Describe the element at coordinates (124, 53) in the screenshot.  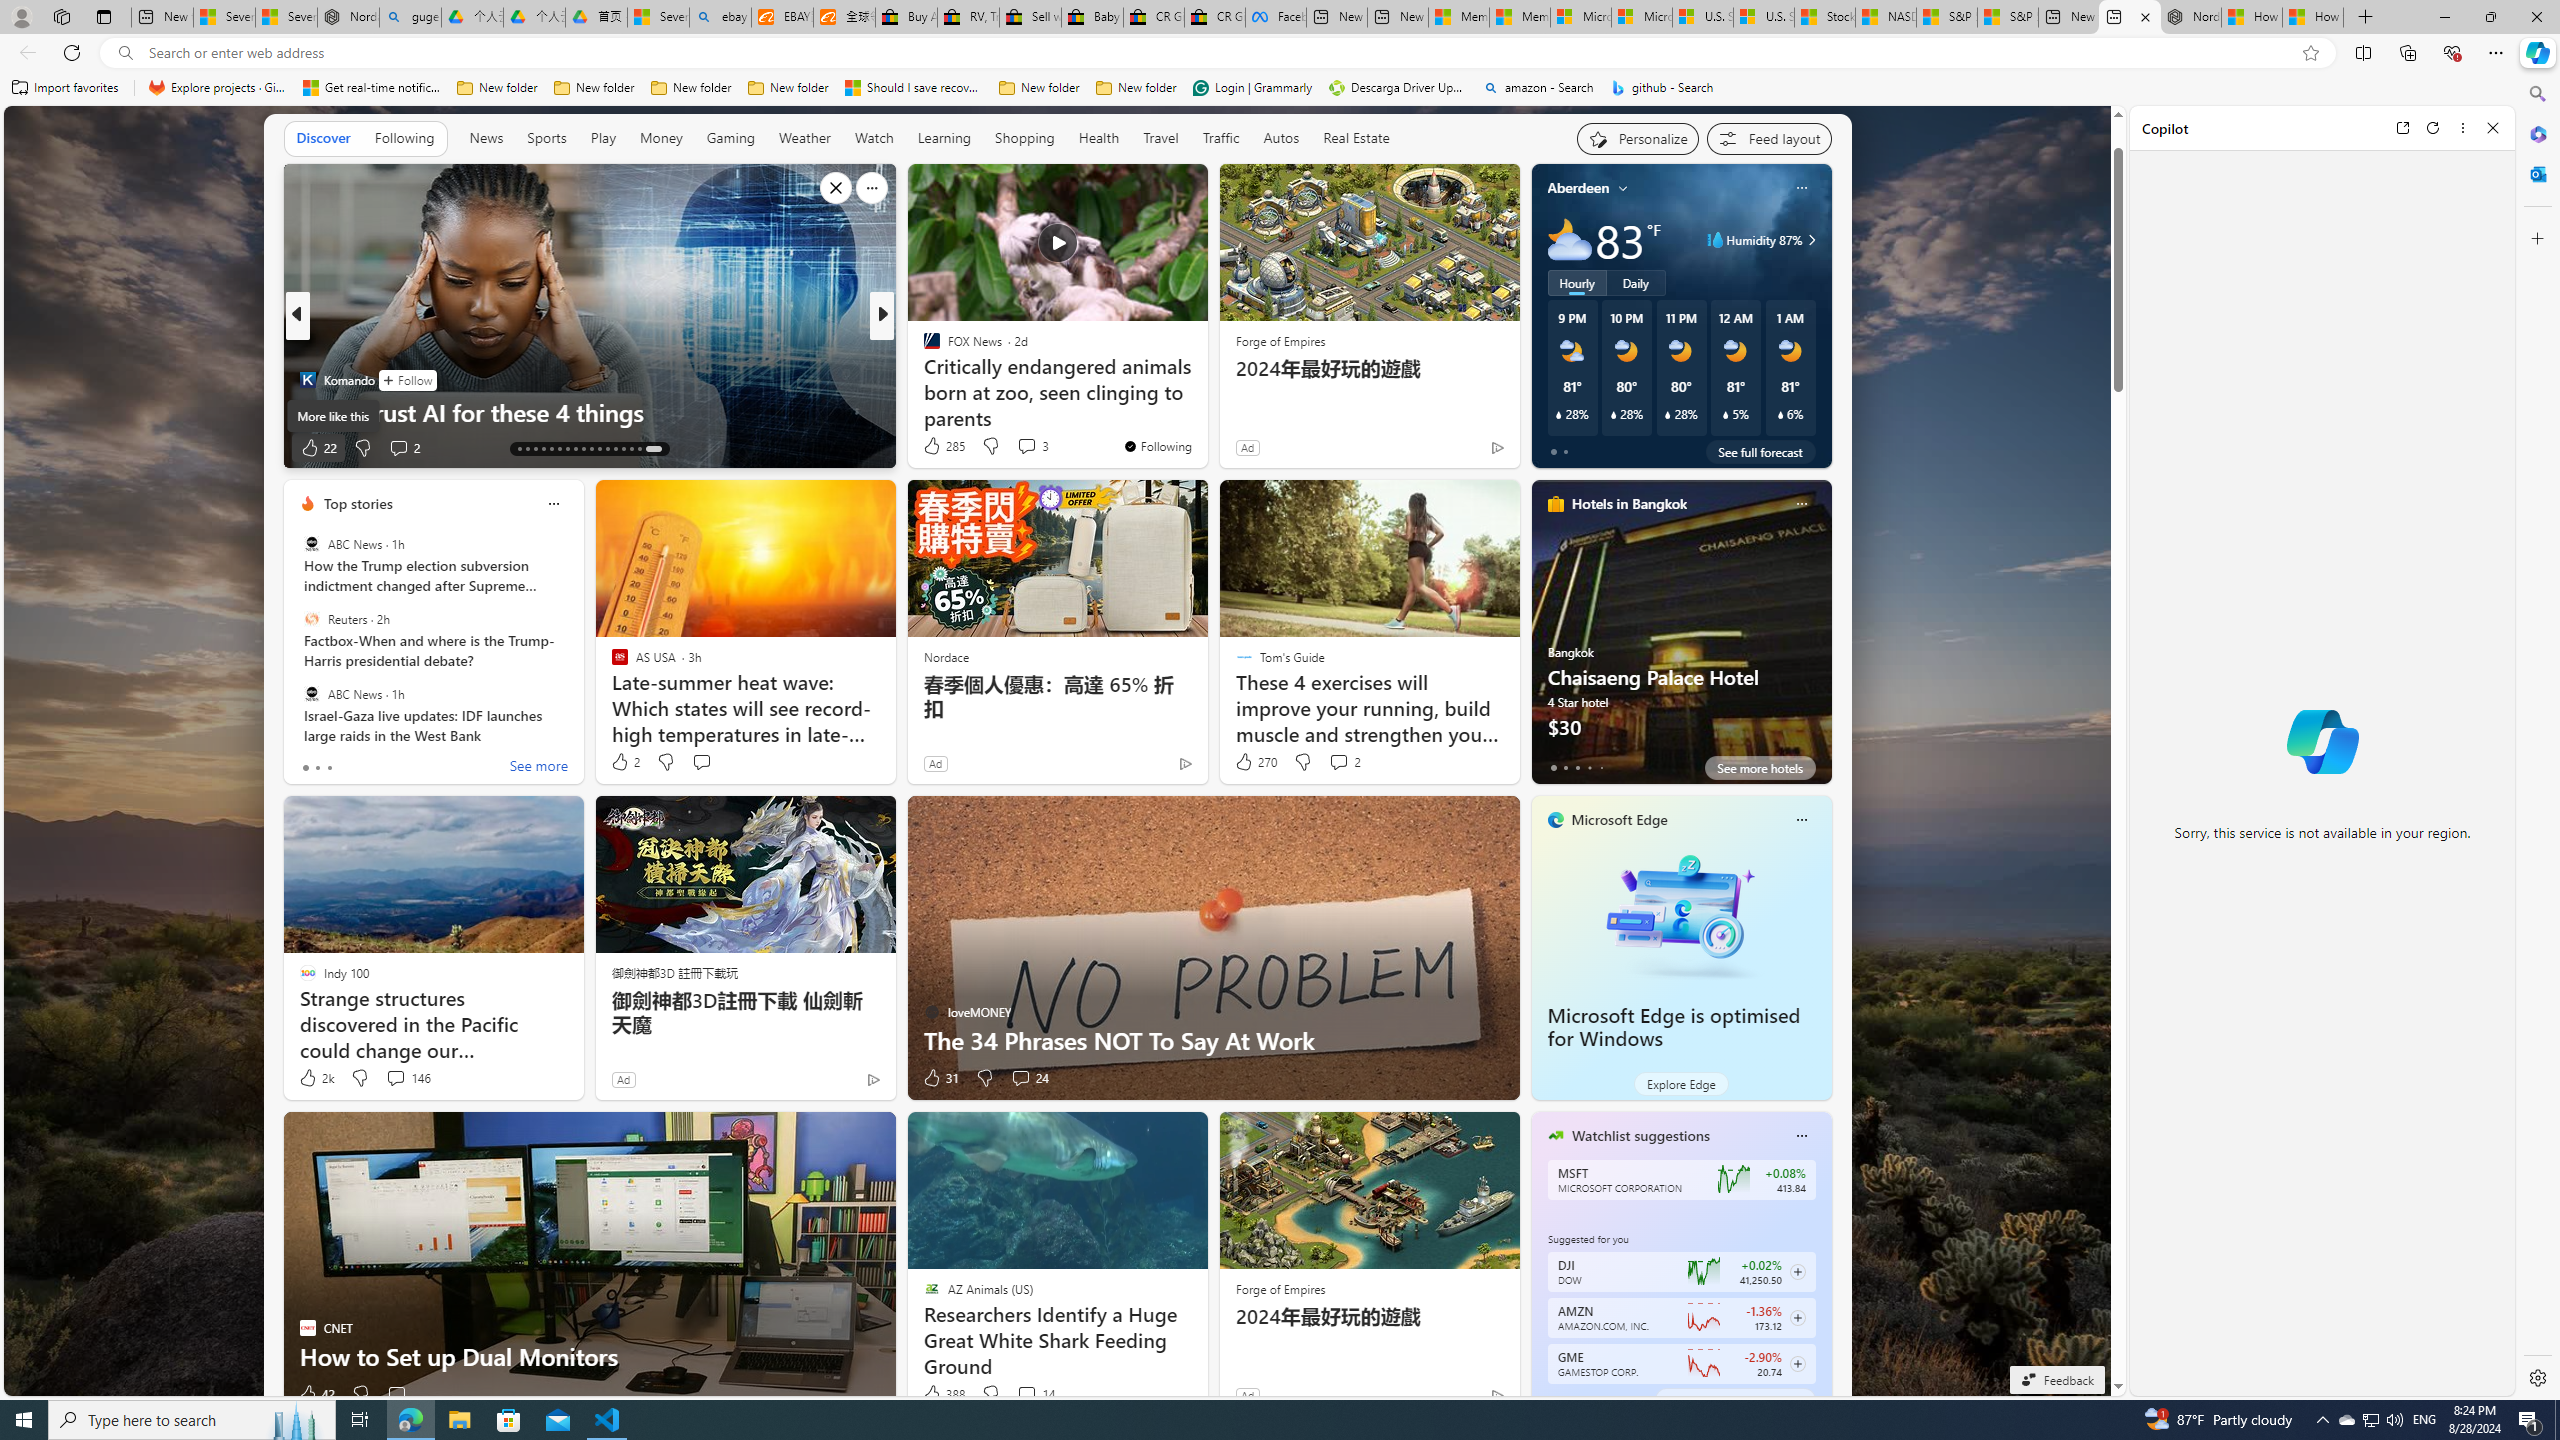
I see `Search icon` at that location.